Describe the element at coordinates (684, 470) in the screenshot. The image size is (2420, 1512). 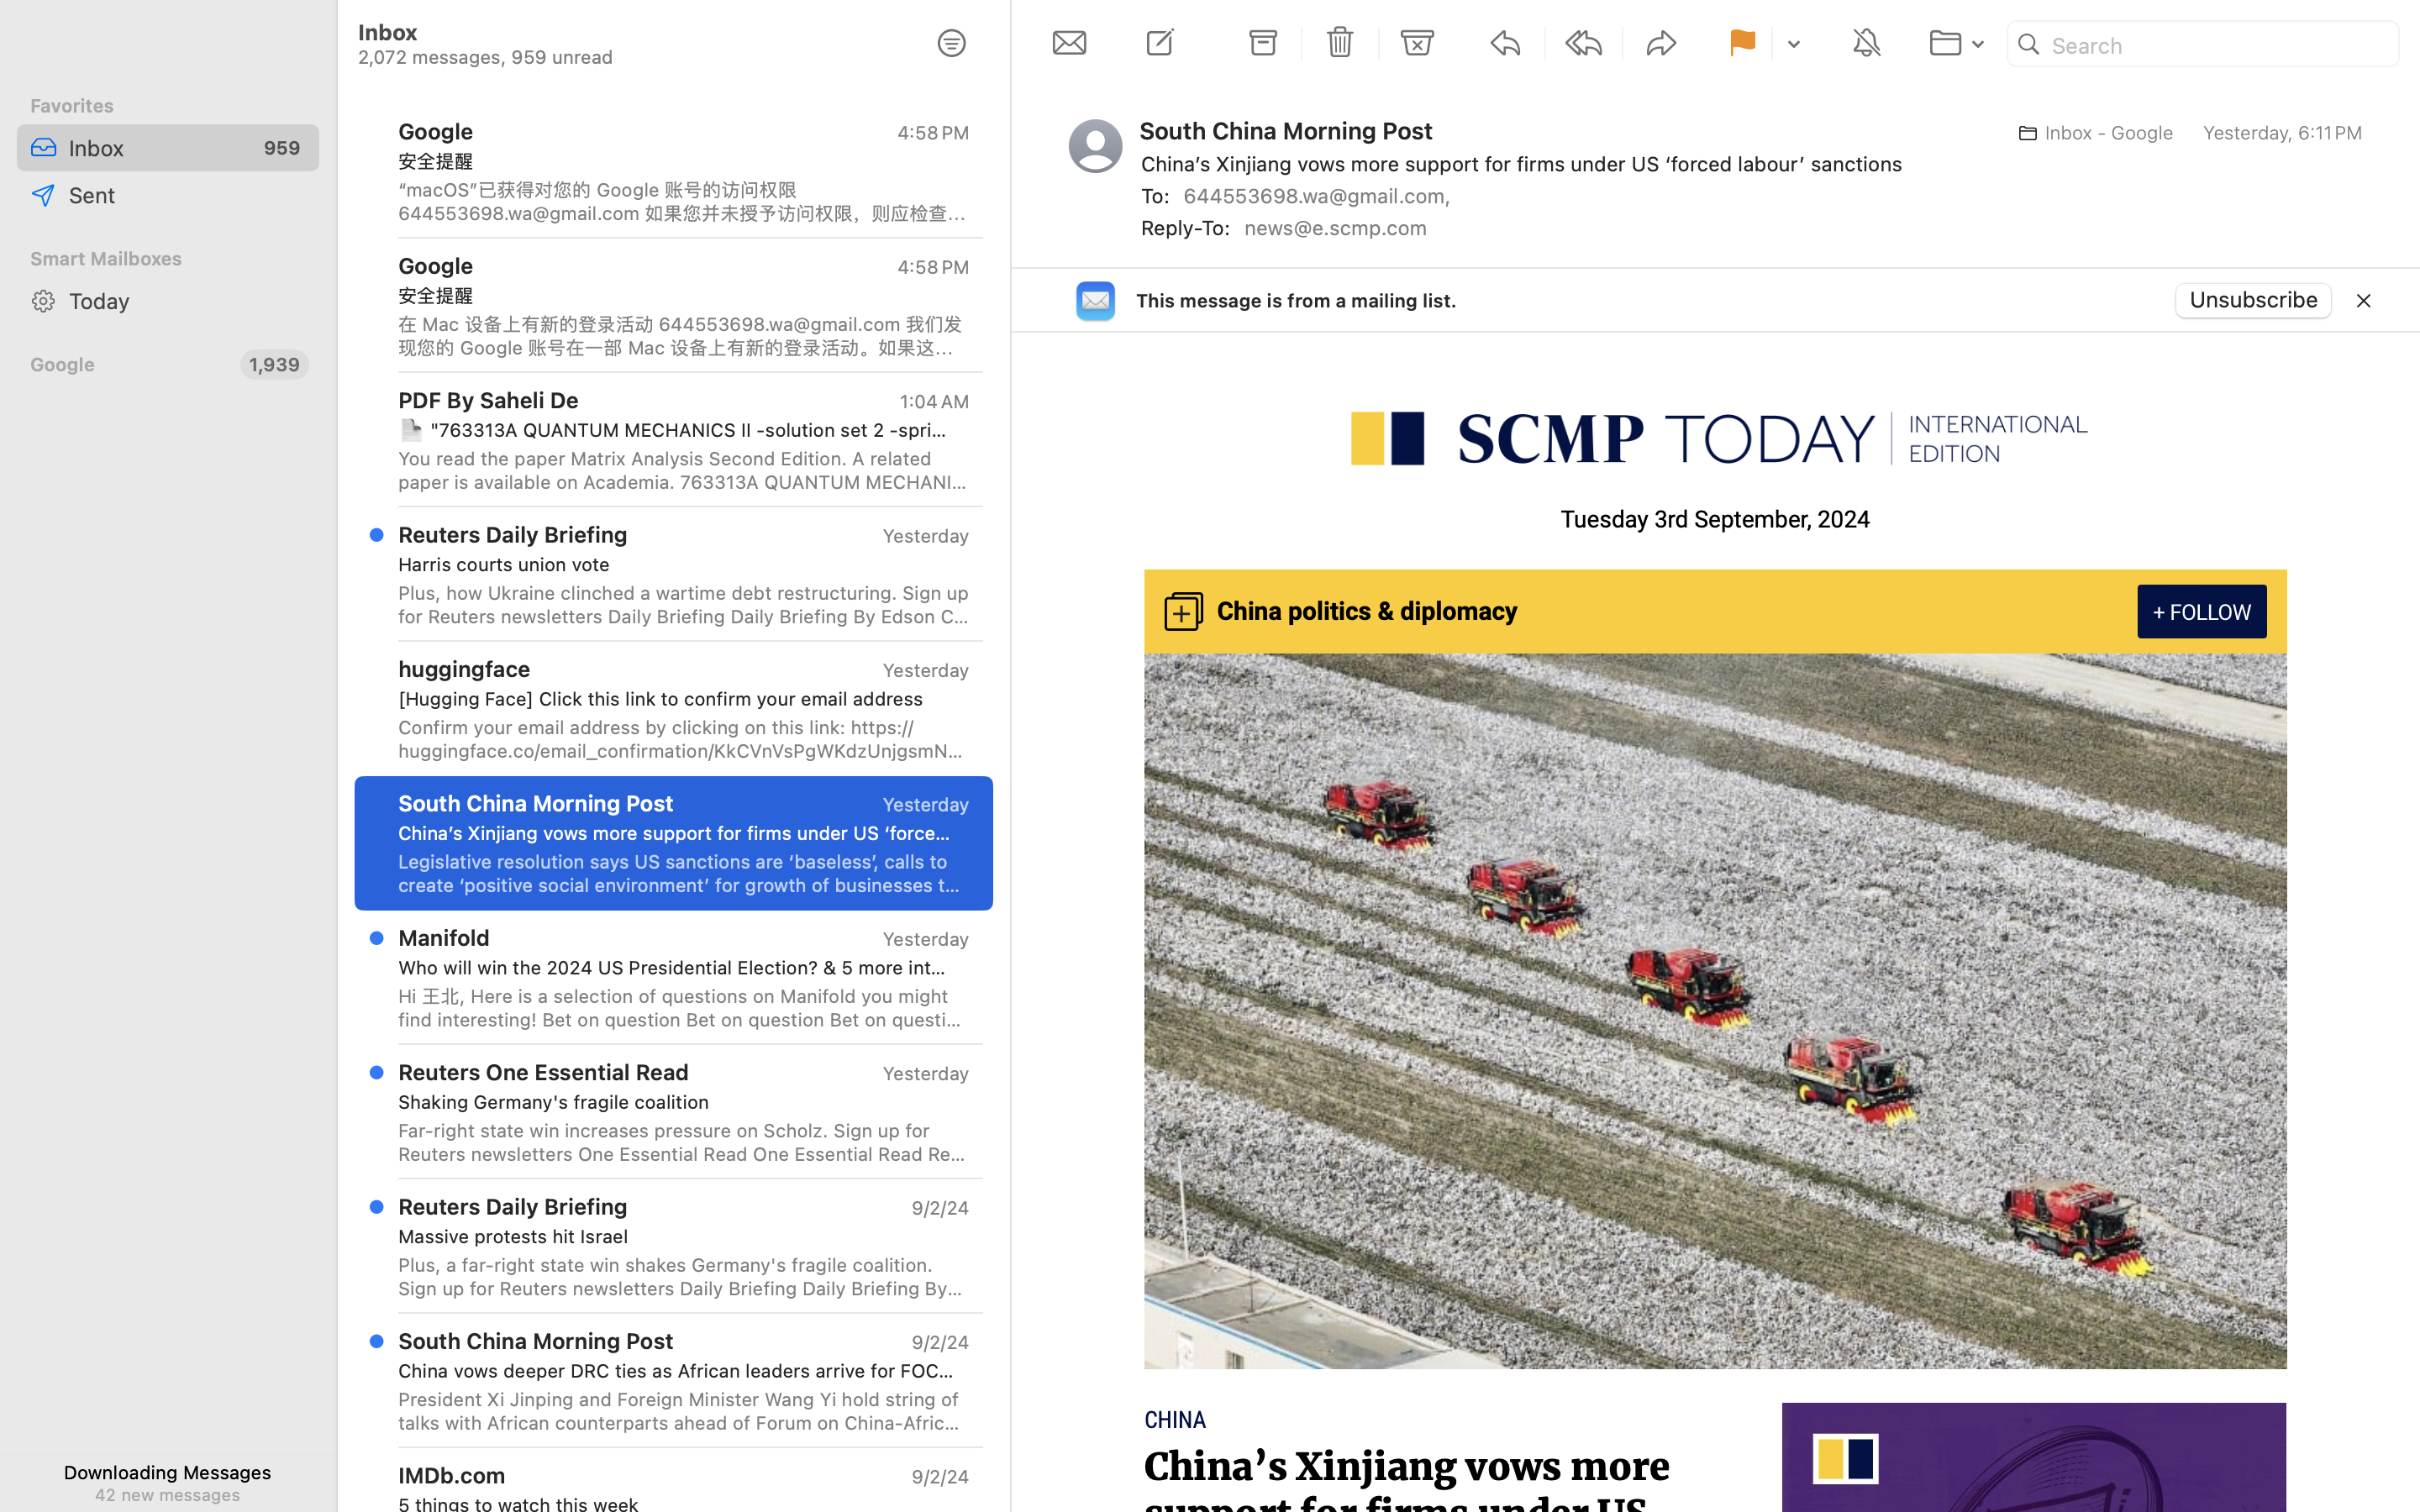
I see `You read the paper Matrix Analysis Second Edition. A related paper is available on Academia. 763313A QUANTUM MECHANICS II -solution set 2 -spring 2014 Saheli De 237 Views View PDF ▸ Download PDF ⬇ Your recent reading history: Matrix Analysis Second Edition - Benedict Cui Want fewer recommendations like this one? 580 California St., Suite 400, San Francisco, CA, 94104 Unsubscribe Privacy Policy Terms of Service © 2024 Academia` at that location.